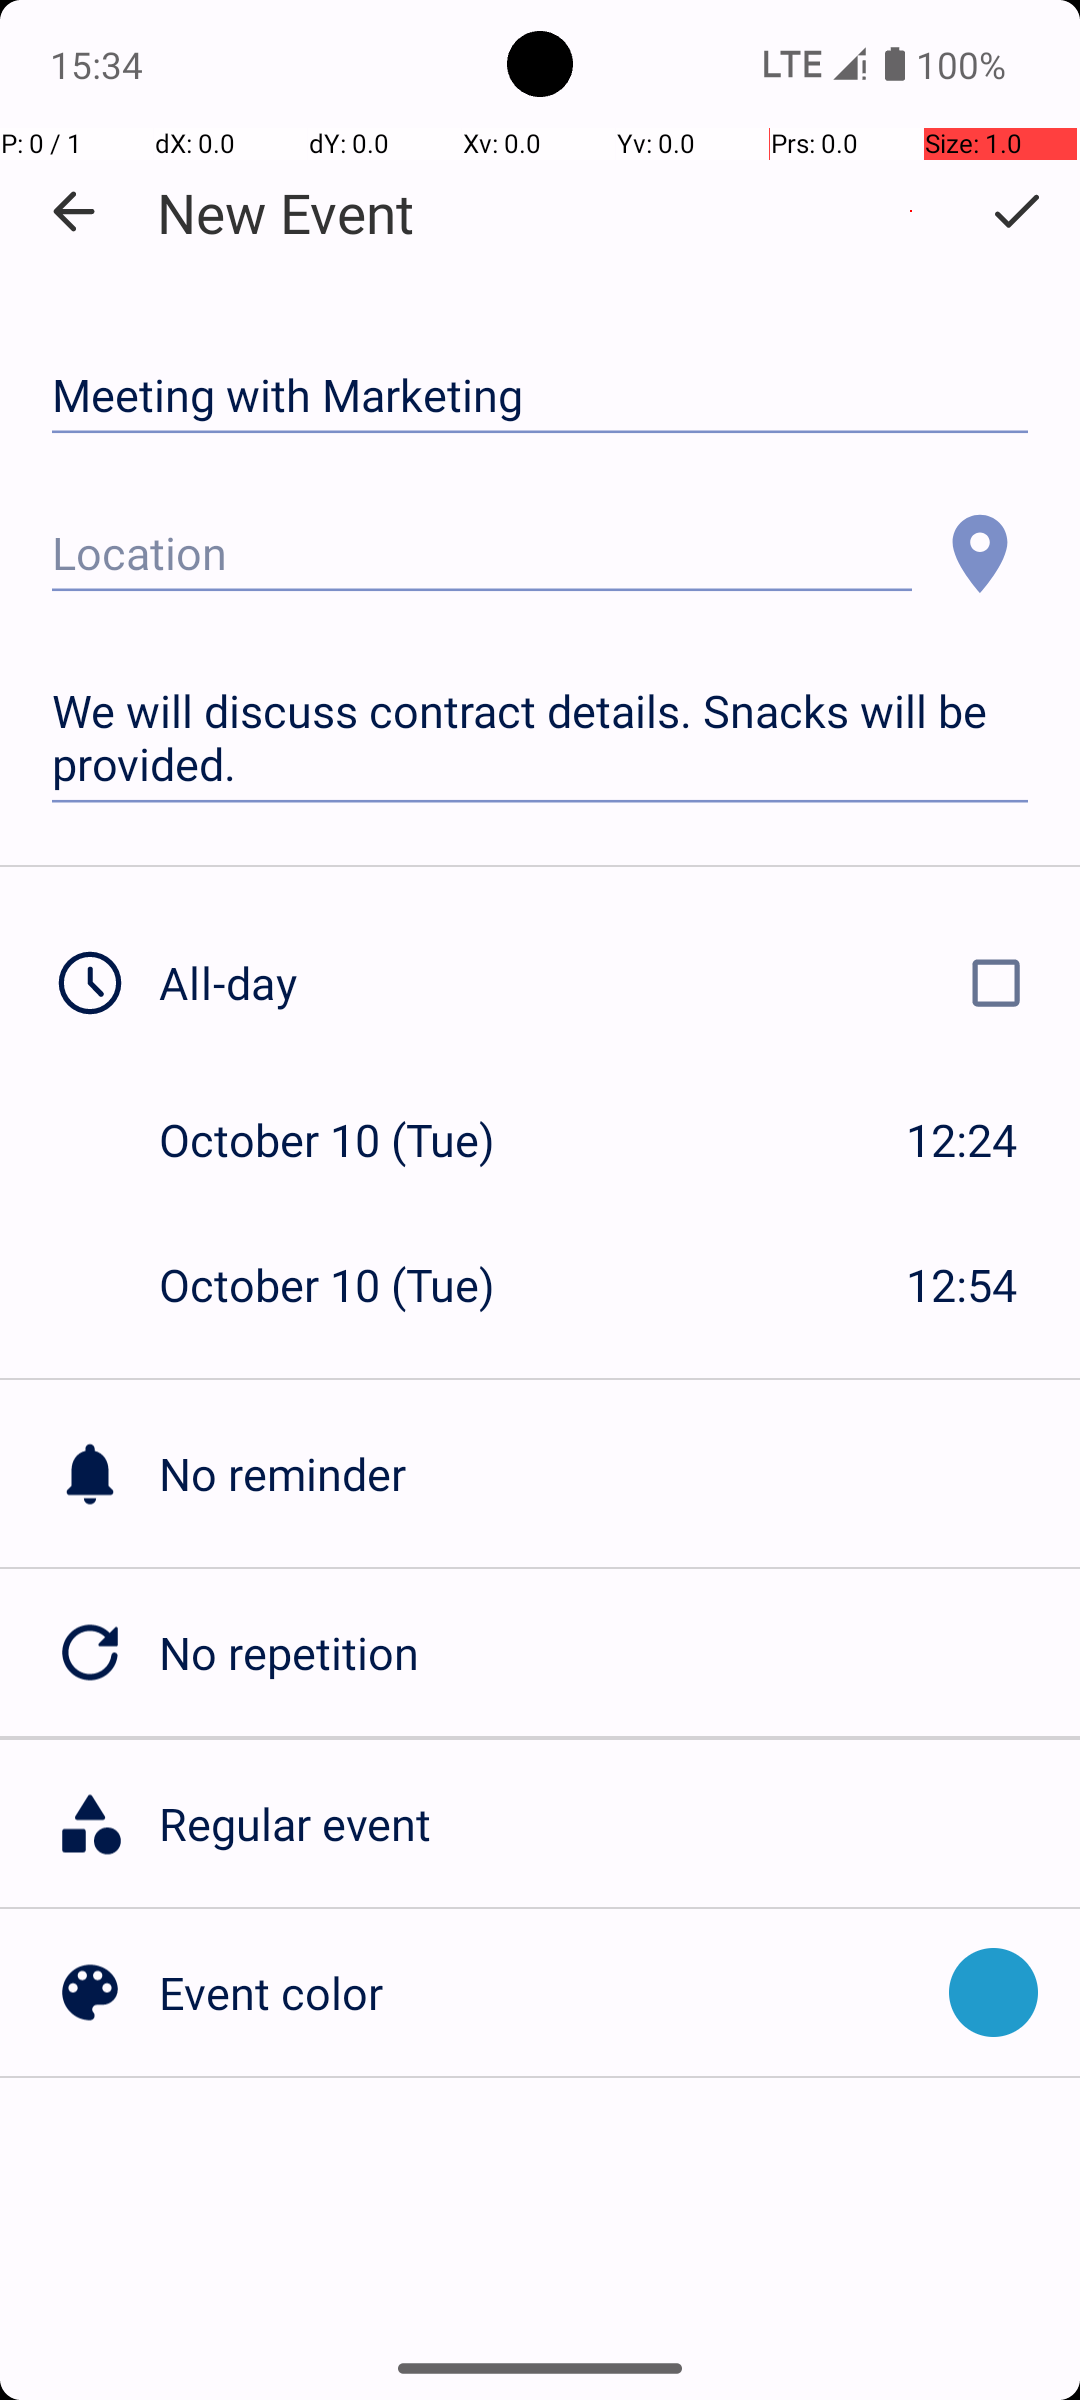 The height and width of the screenshot is (2400, 1080). I want to click on 12:24, so click(962, 1140).